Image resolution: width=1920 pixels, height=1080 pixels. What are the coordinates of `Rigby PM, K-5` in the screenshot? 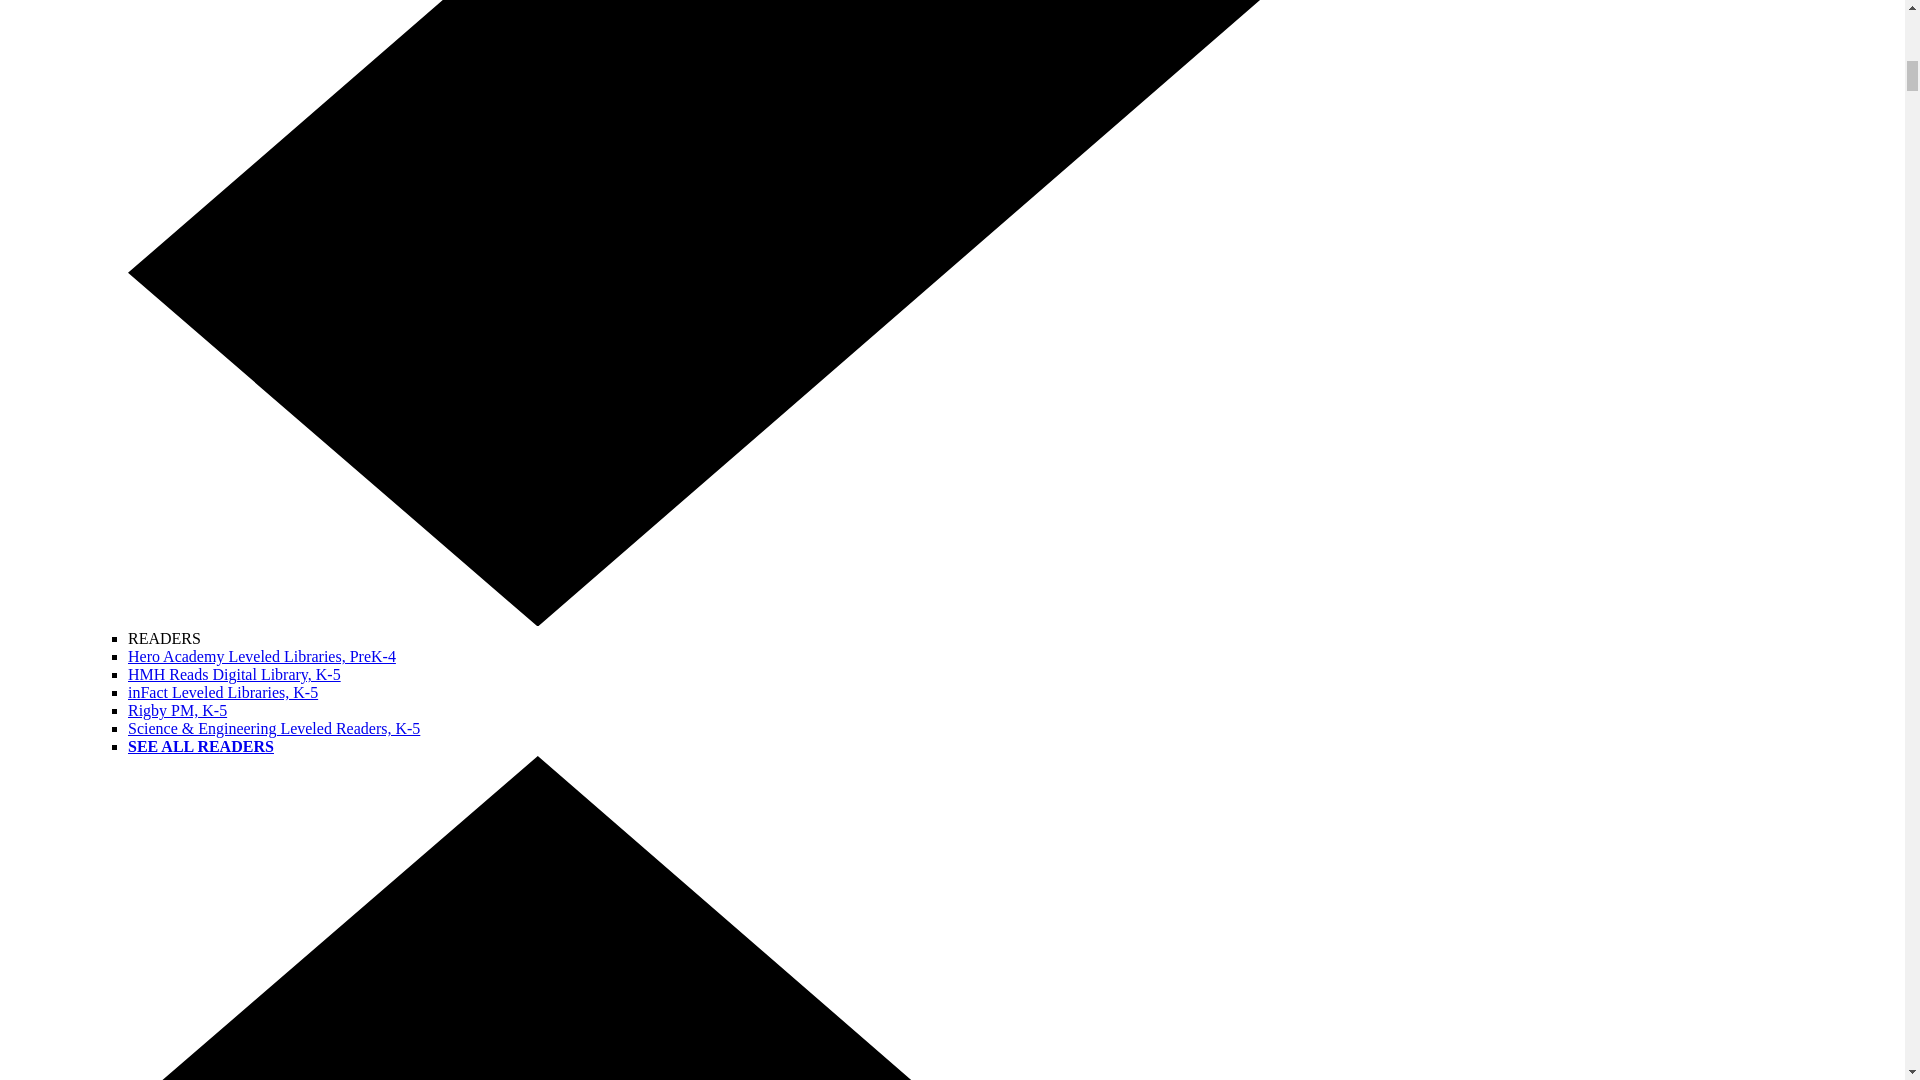 It's located at (177, 710).